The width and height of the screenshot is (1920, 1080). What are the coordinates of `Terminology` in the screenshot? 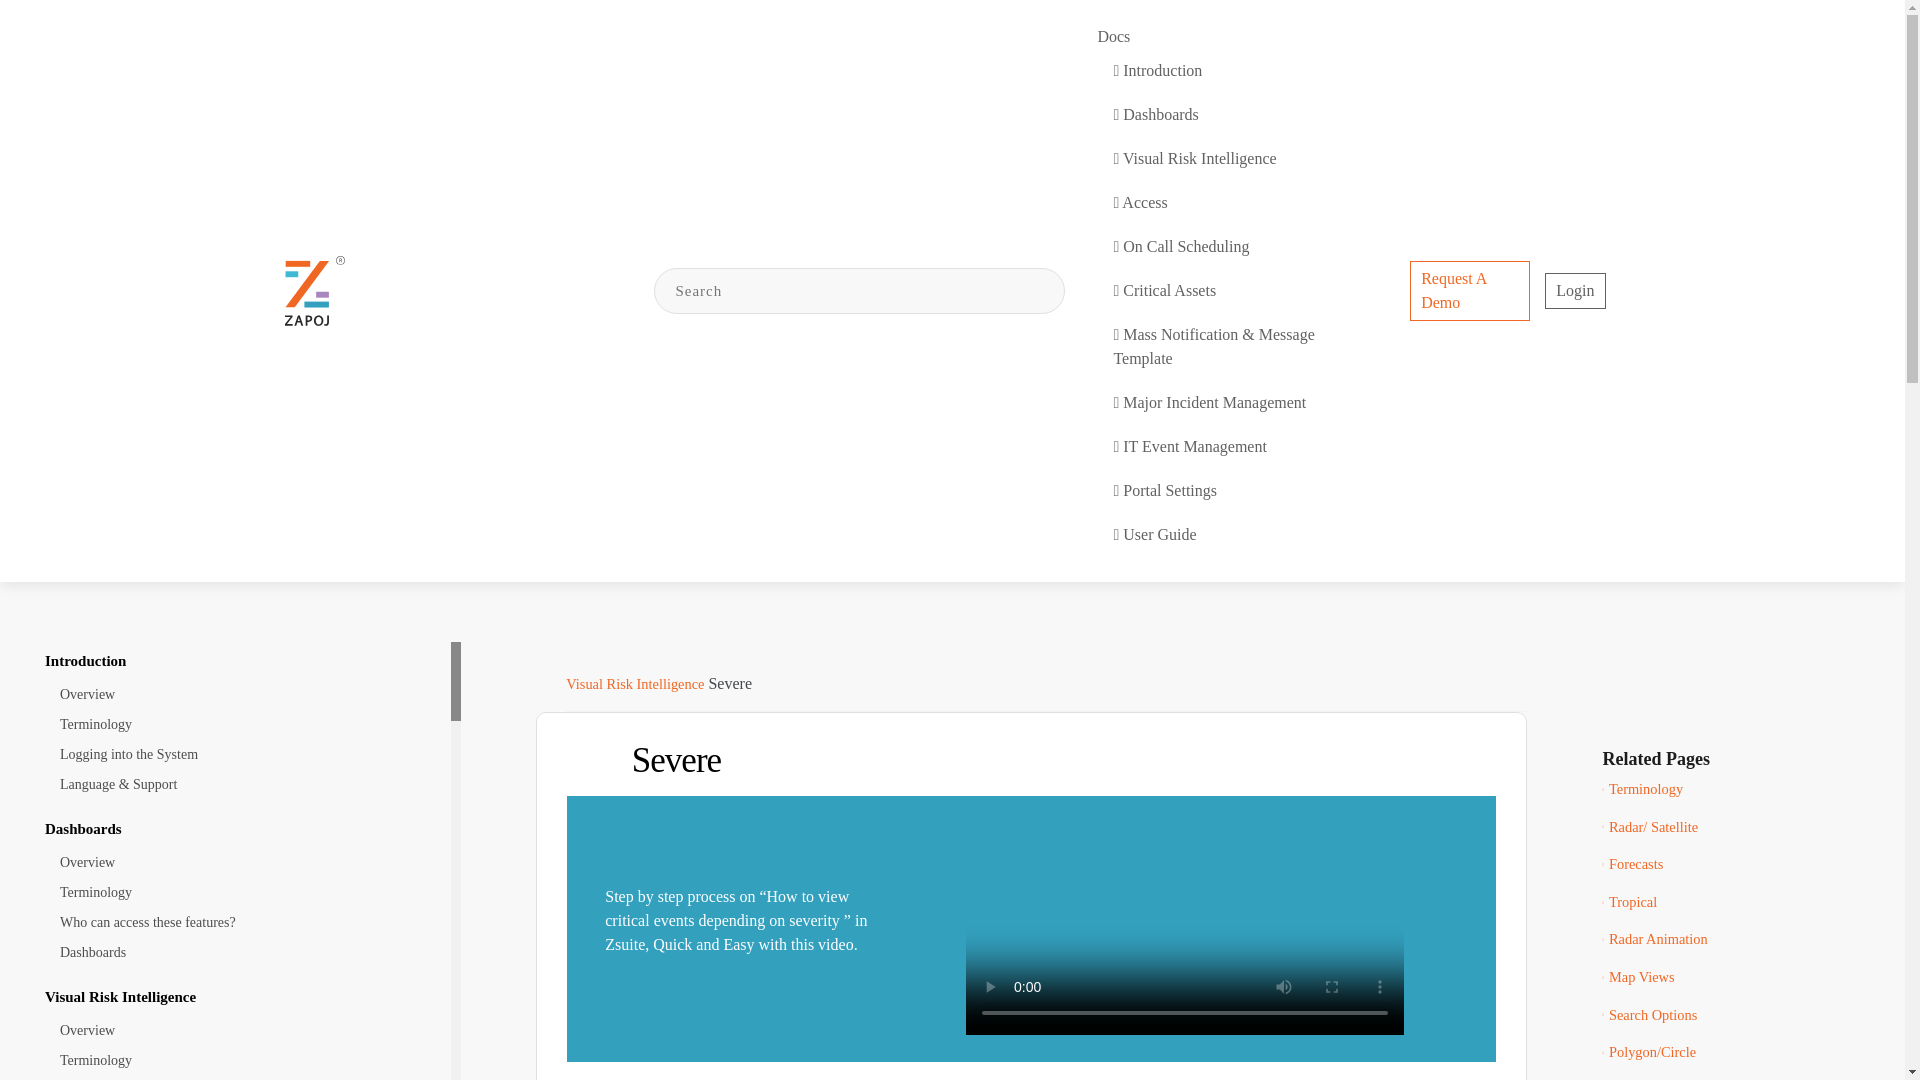 It's located at (233, 724).